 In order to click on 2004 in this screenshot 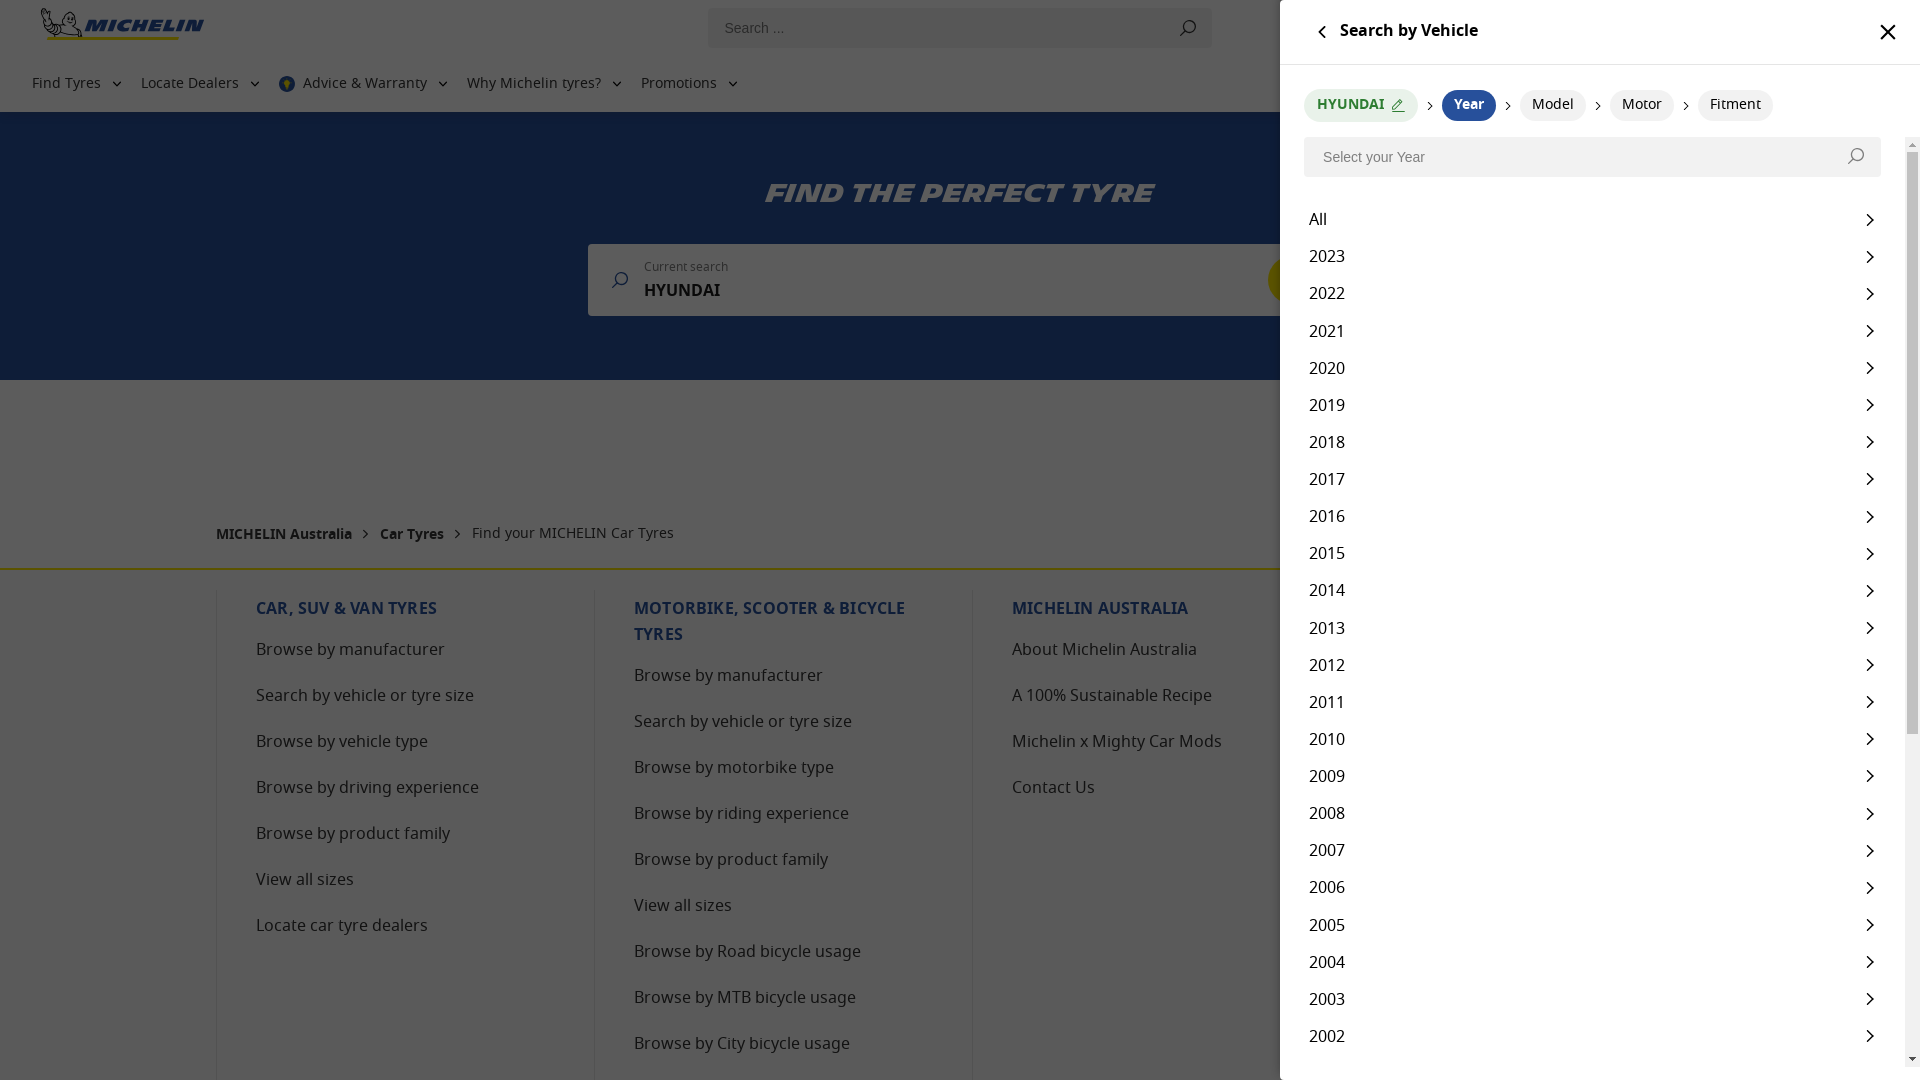, I will do `click(1592, 962)`.